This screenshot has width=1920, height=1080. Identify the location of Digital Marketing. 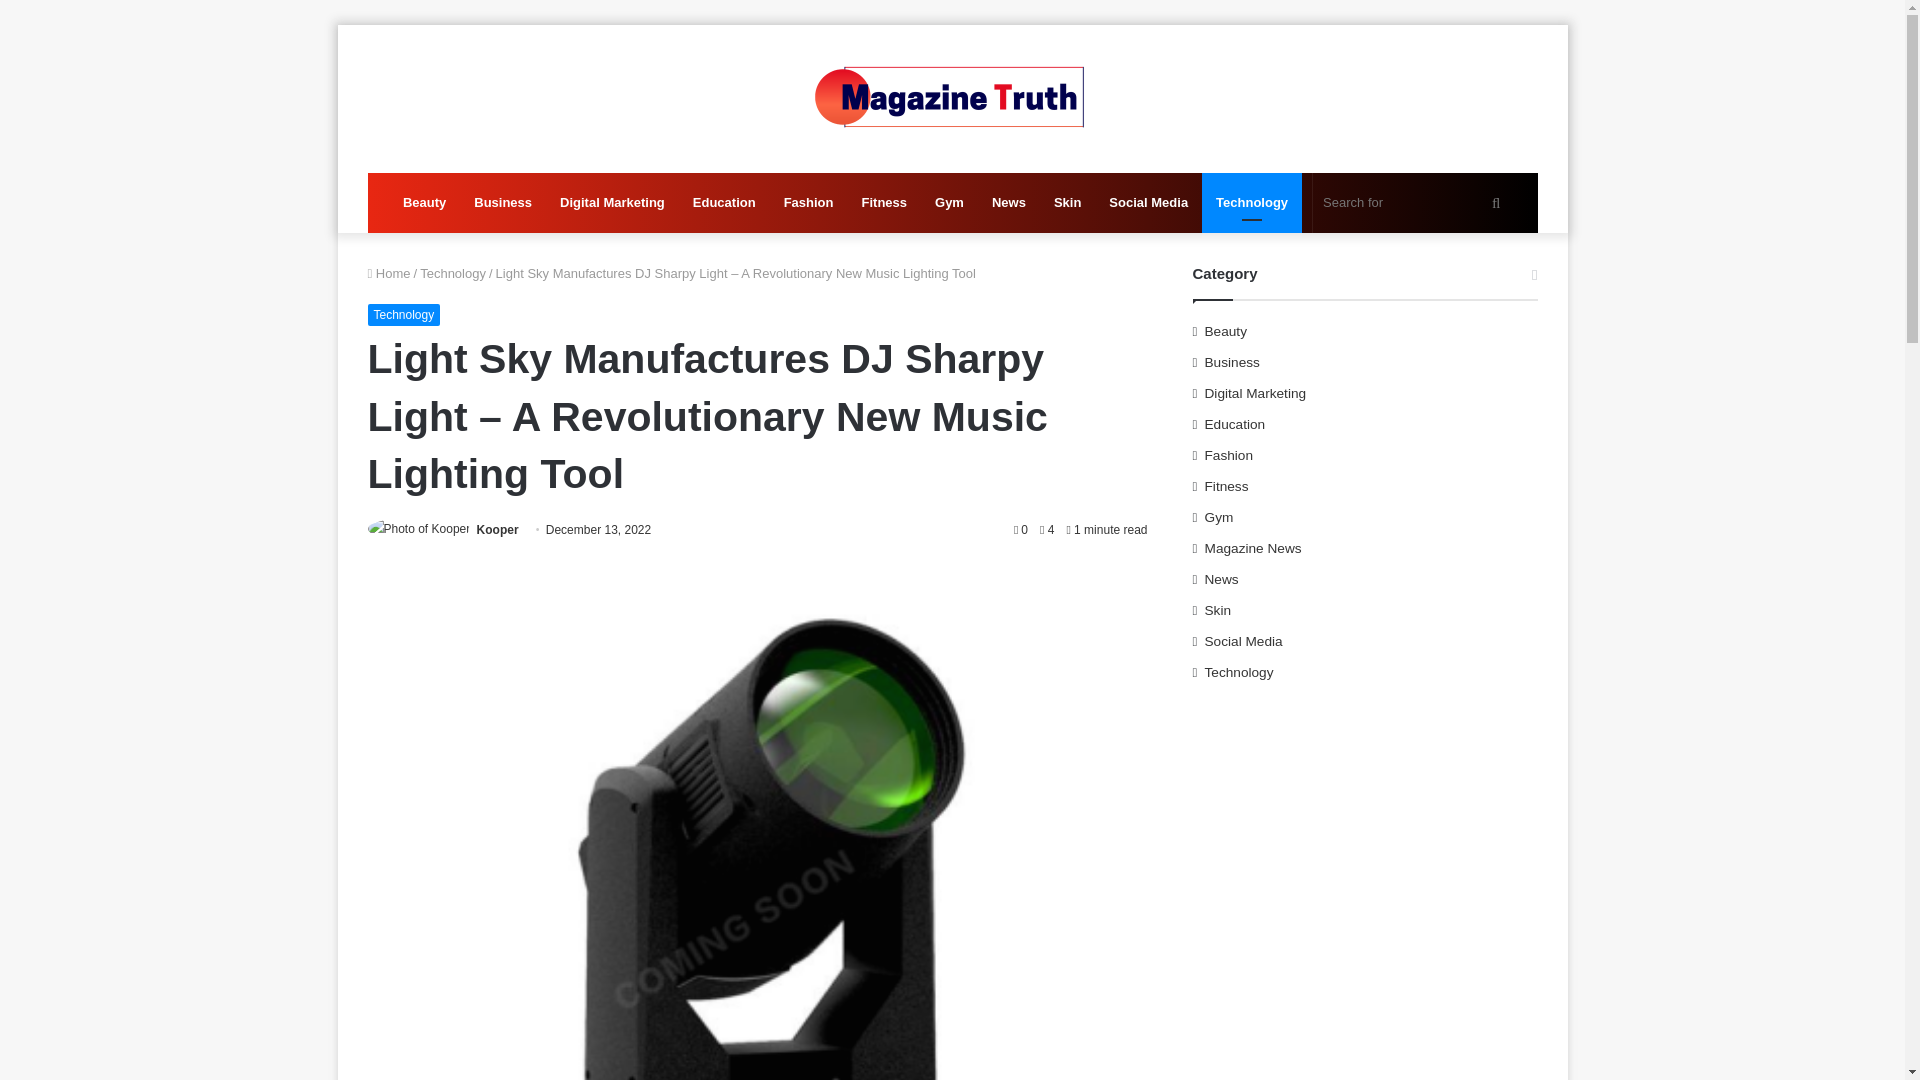
(612, 202).